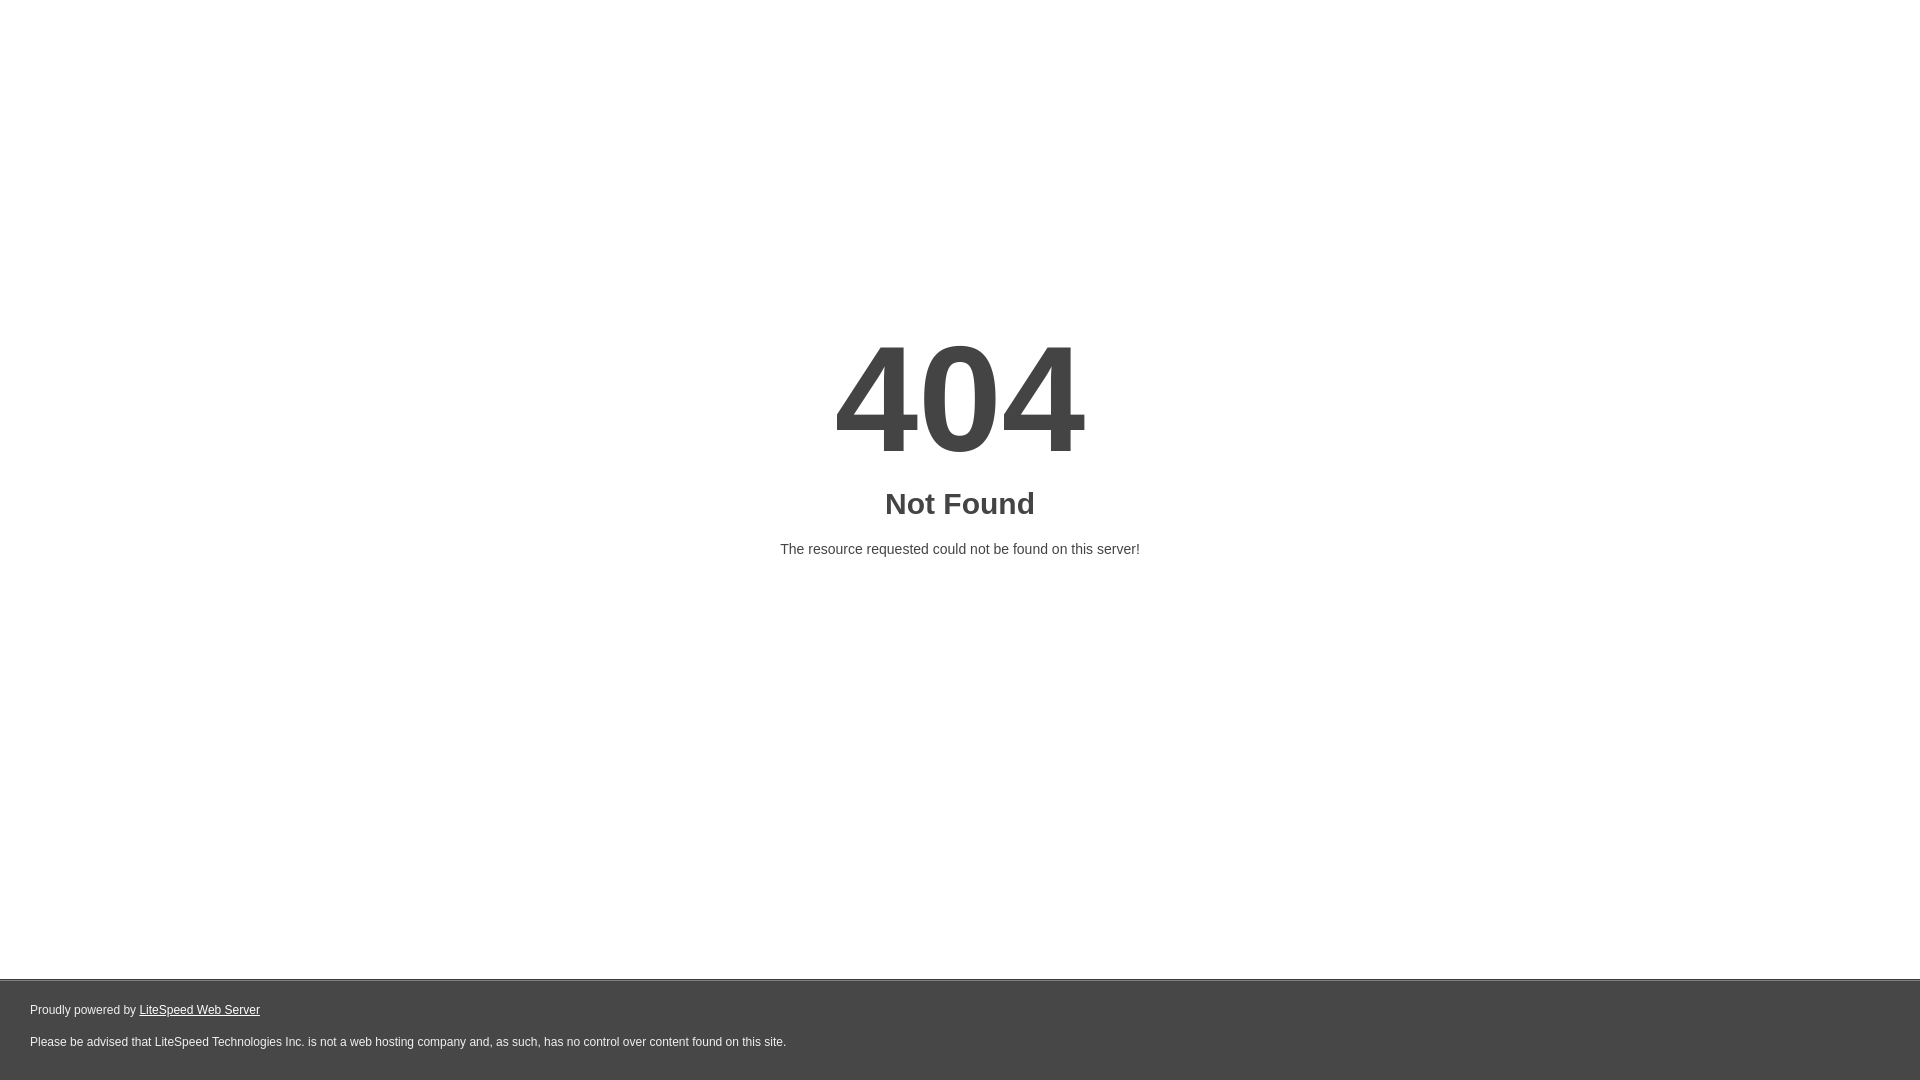  What do you see at coordinates (200, 1010) in the screenshot?
I see `LiteSpeed Web Server` at bounding box center [200, 1010].